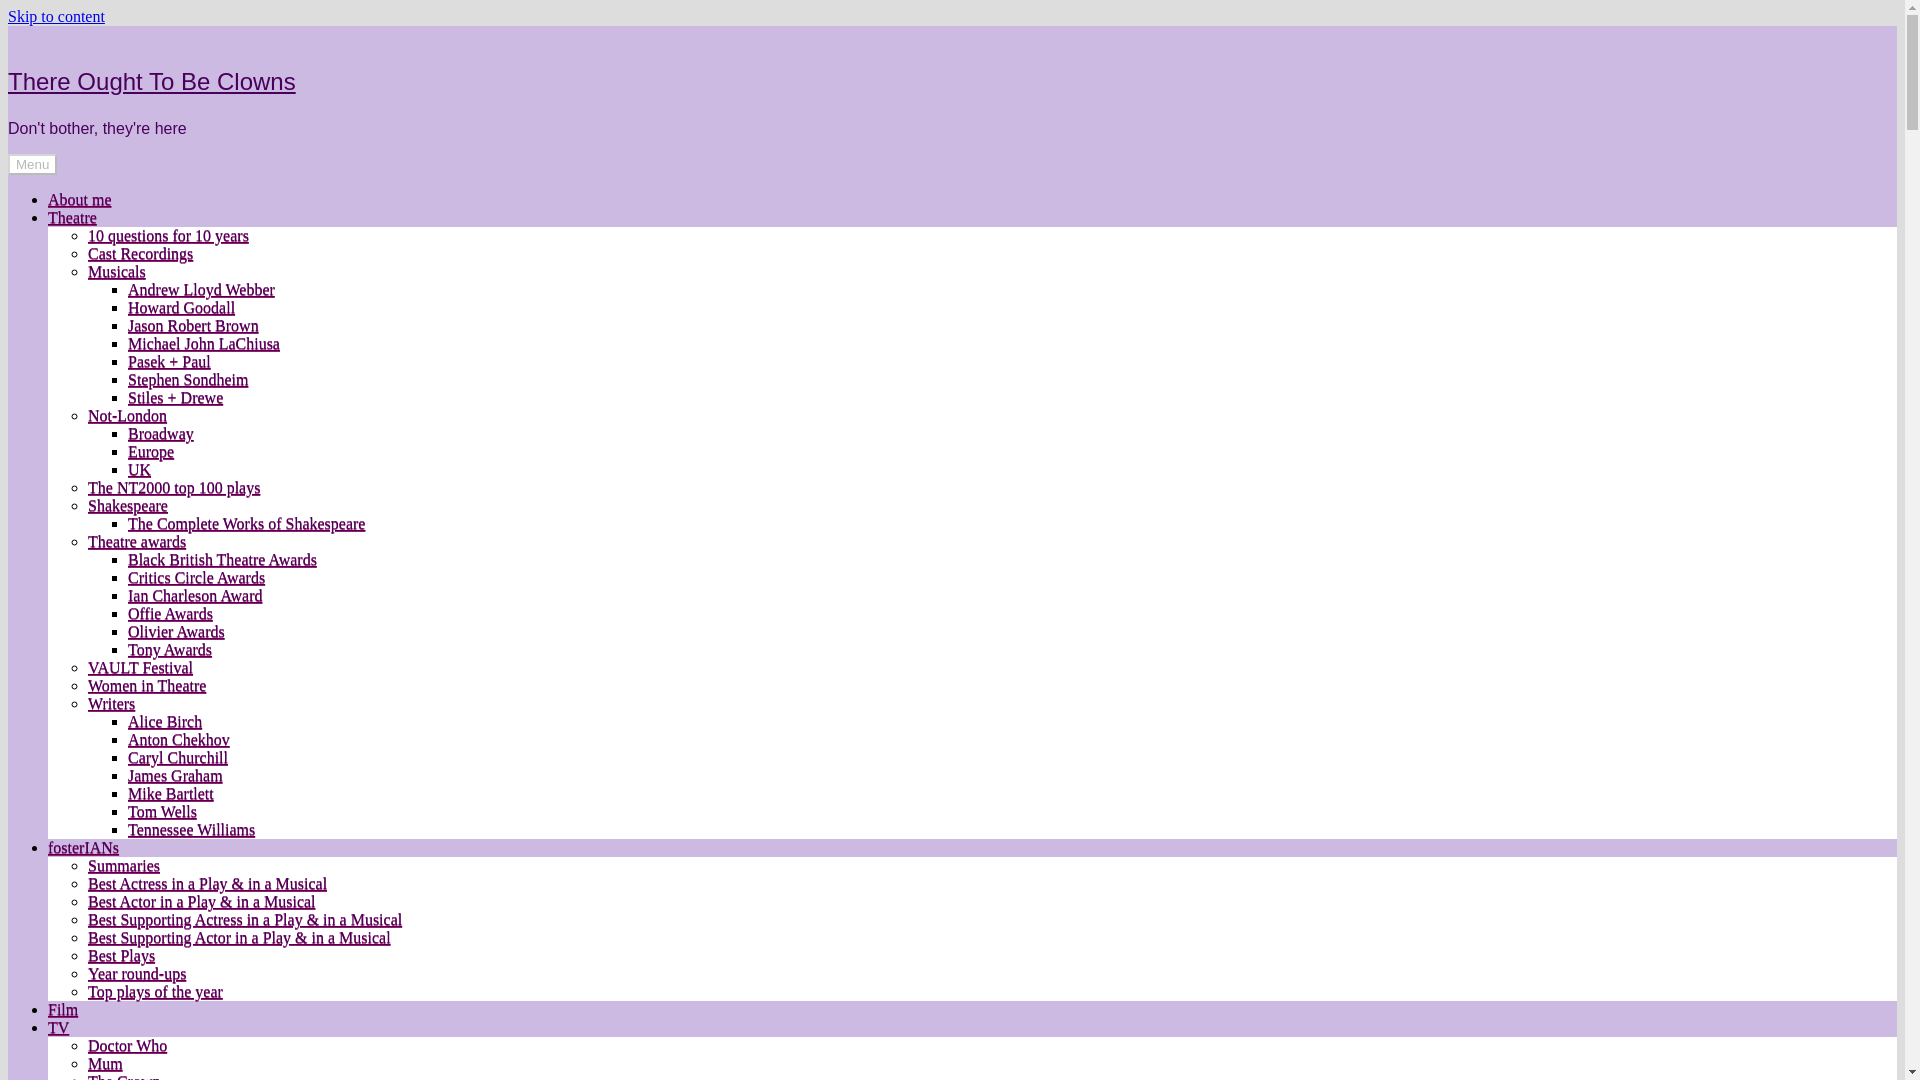 The width and height of the screenshot is (1920, 1080). I want to click on Critics Circle Awards, so click(196, 578).